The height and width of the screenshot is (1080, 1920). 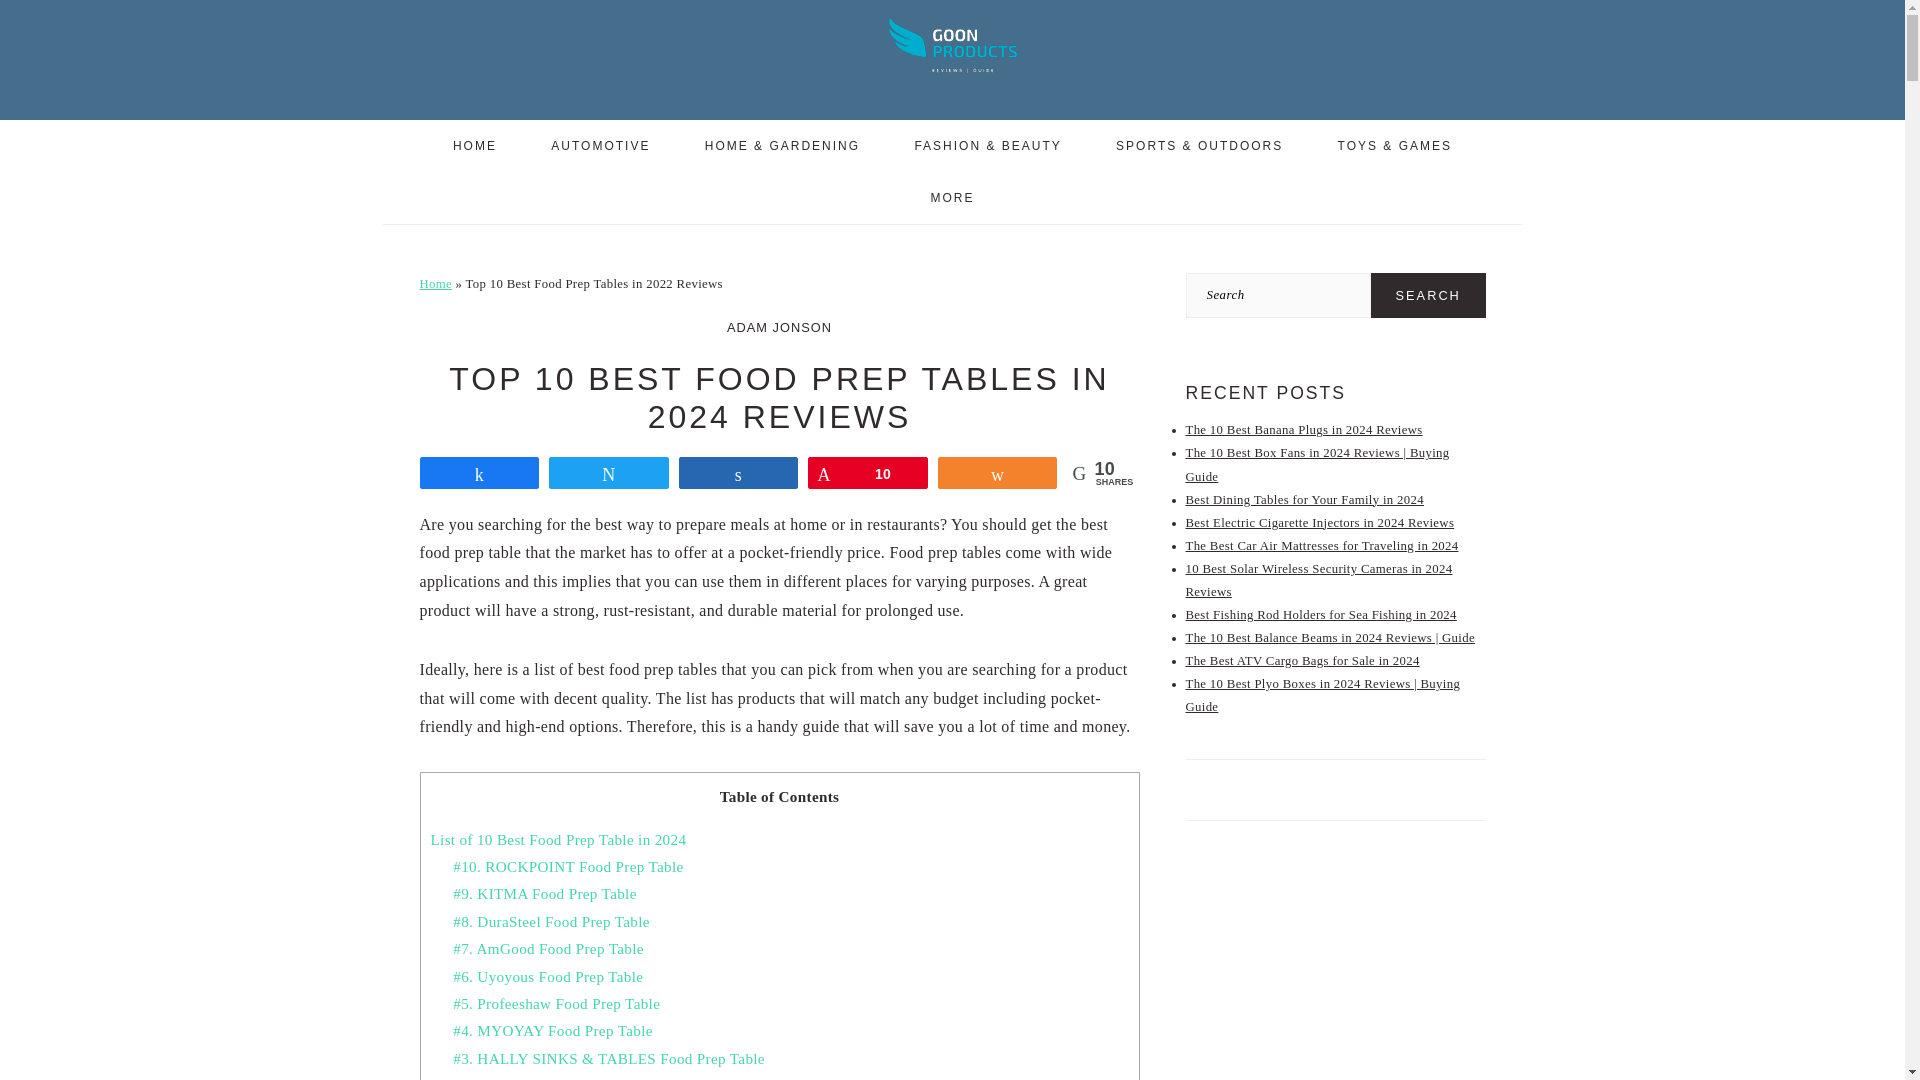 What do you see at coordinates (600, 145) in the screenshot?
I see `AUTOMOTIVE` at bounding box center [600, 145].